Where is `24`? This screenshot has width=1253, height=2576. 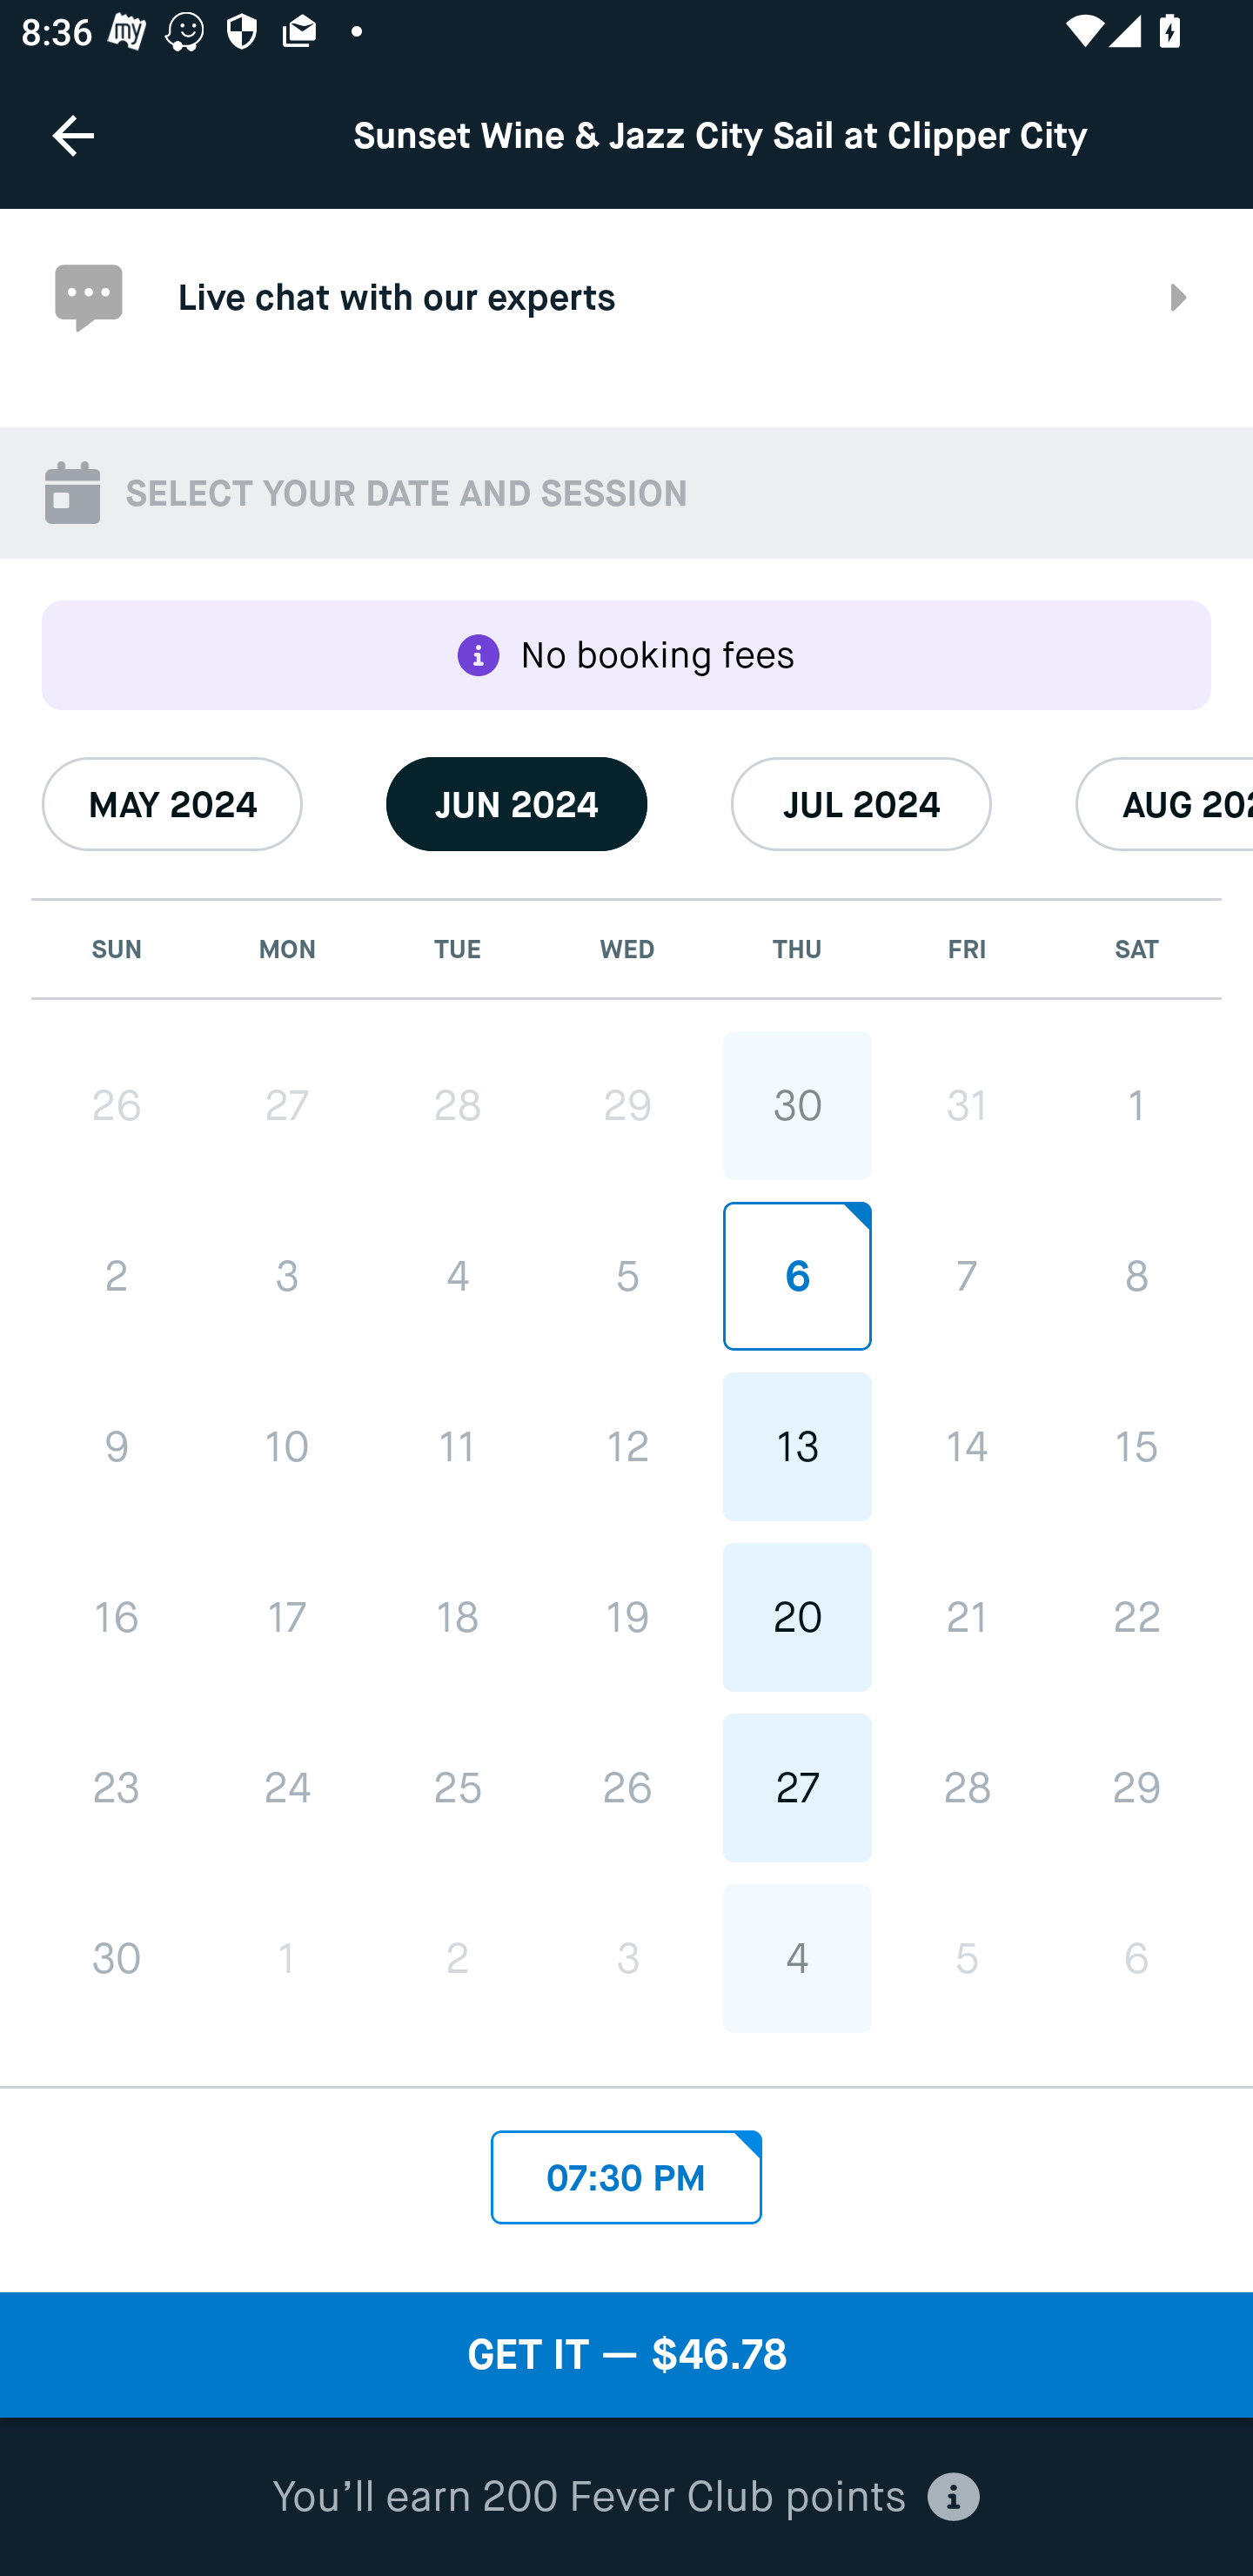
24 is located at coordinates (287, 1788).